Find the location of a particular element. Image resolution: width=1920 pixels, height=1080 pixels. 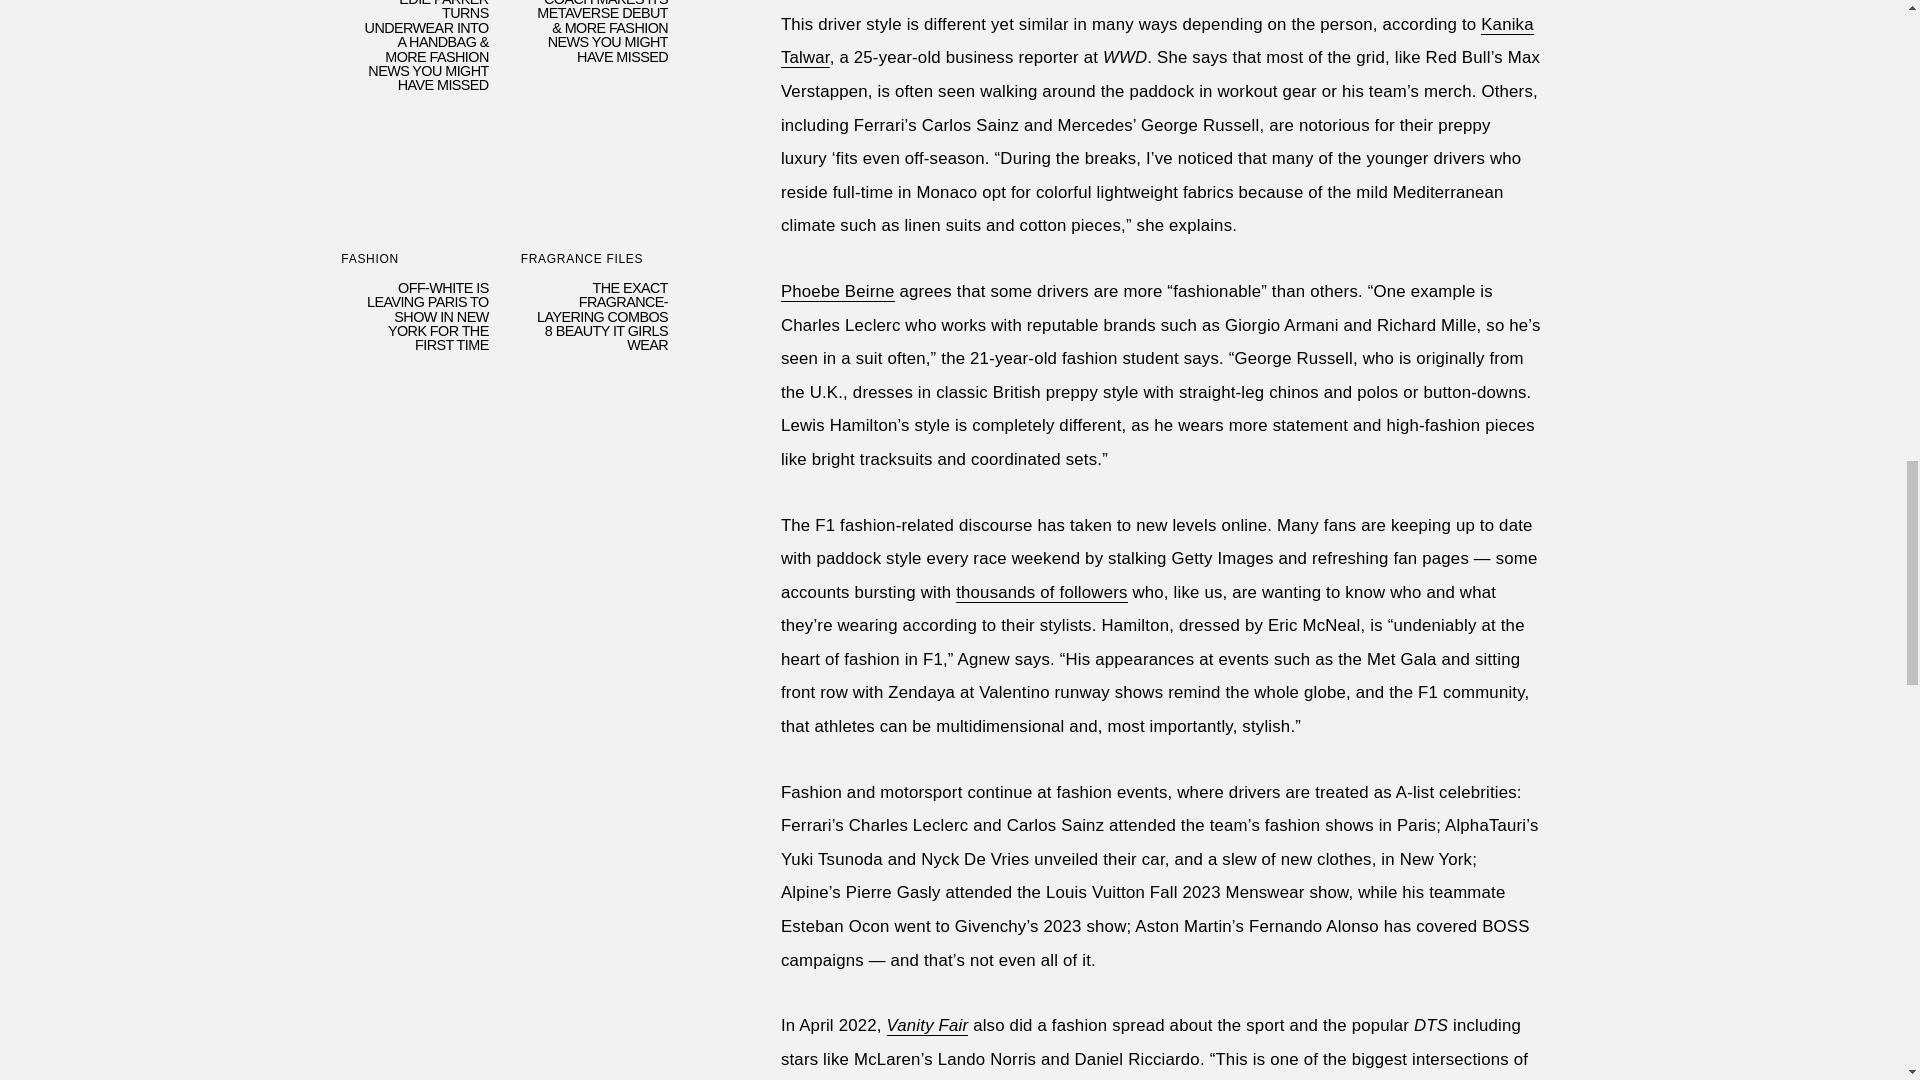

Phoebe Beirne is located at coordinates (838, 622).